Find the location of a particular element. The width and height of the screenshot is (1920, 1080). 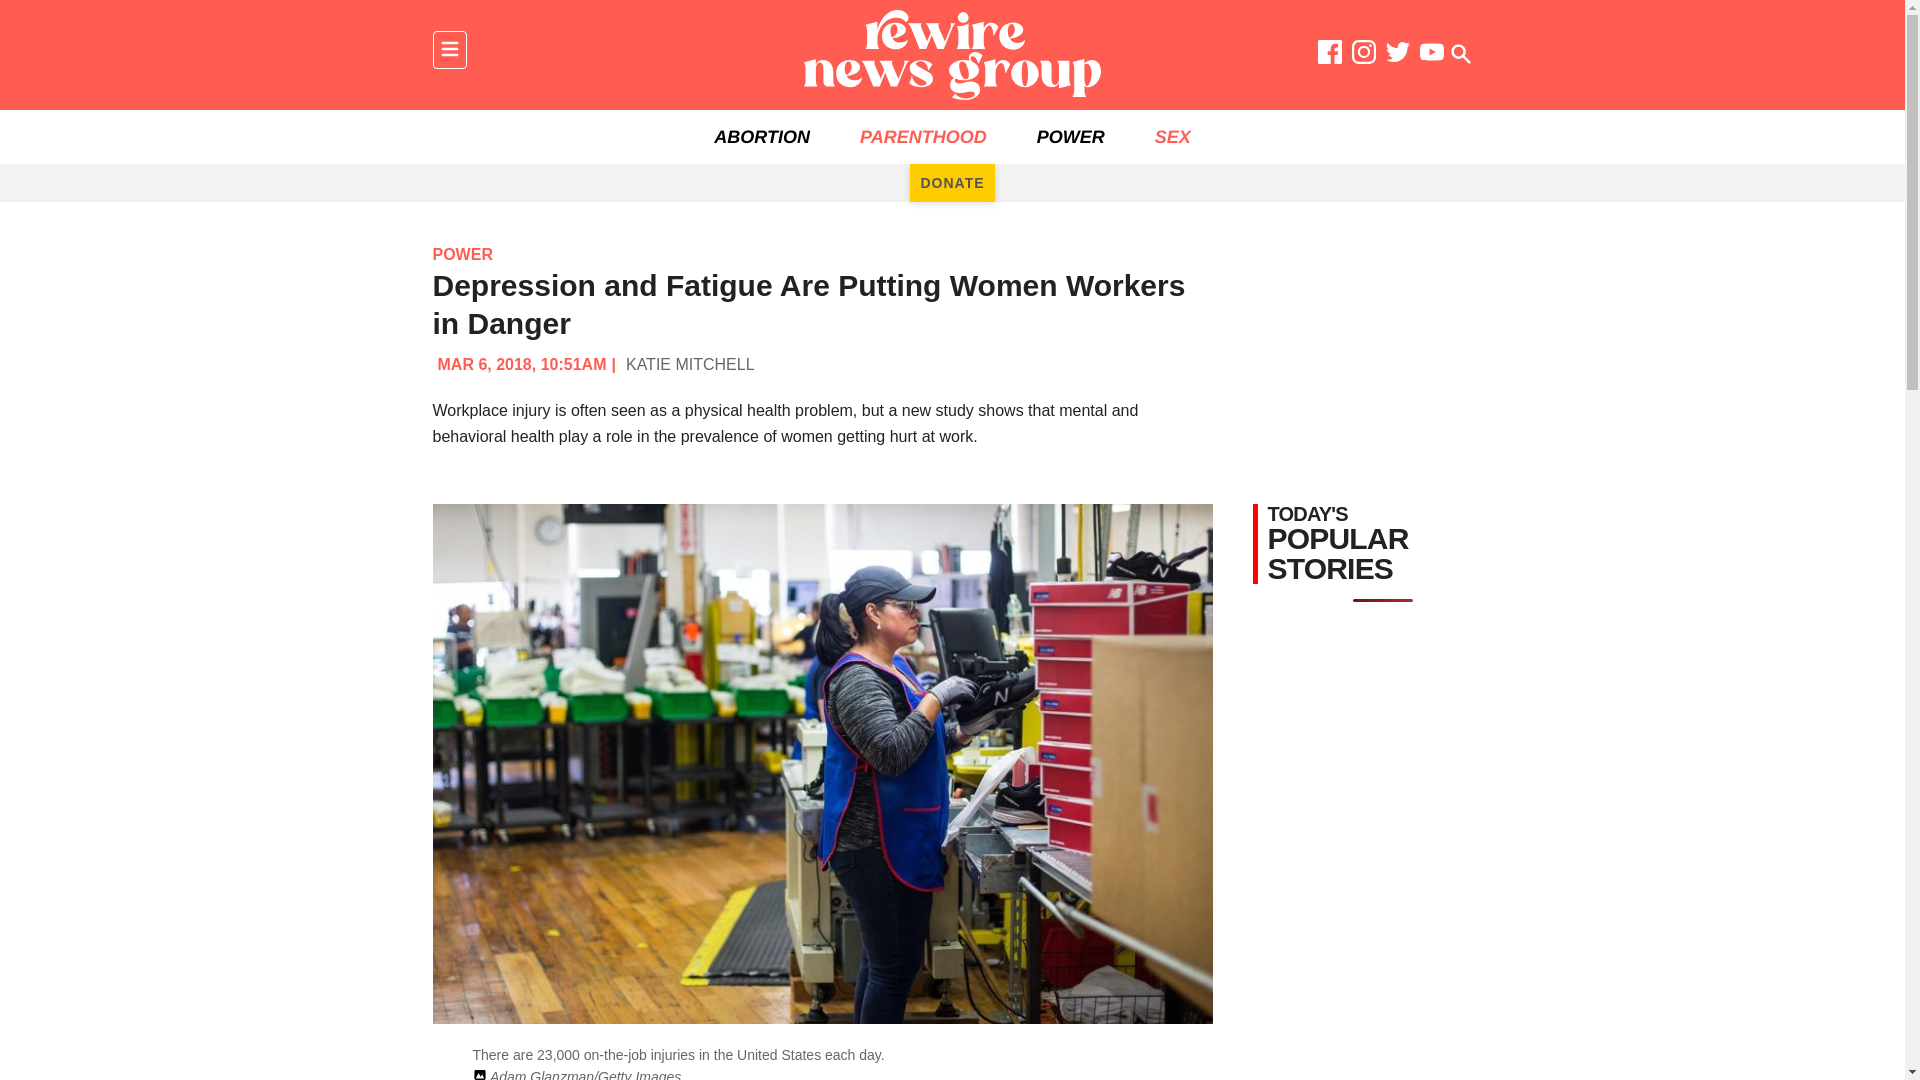

POWER is located at coordinates (1070, 137).